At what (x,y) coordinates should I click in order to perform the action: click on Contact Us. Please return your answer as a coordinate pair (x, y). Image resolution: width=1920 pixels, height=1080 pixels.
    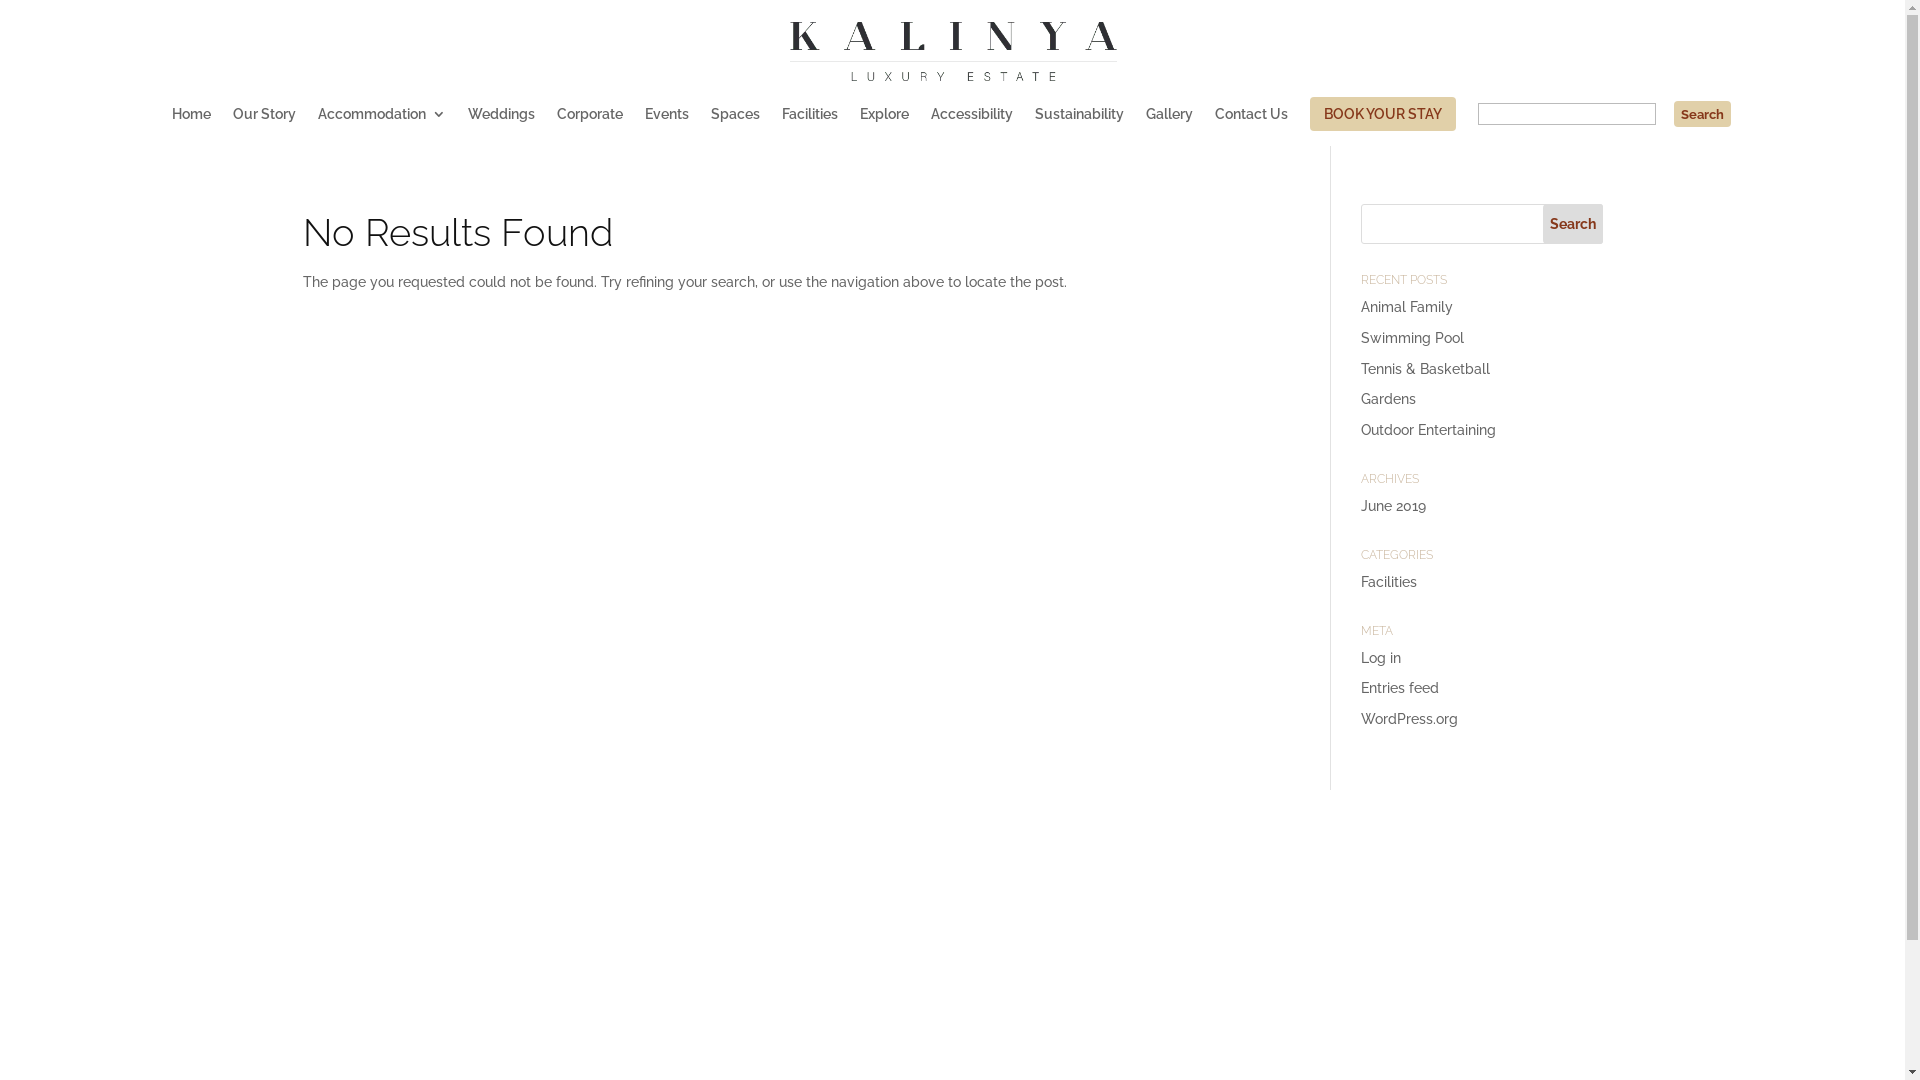
    Looking at the image, I should click on (1252, 124).